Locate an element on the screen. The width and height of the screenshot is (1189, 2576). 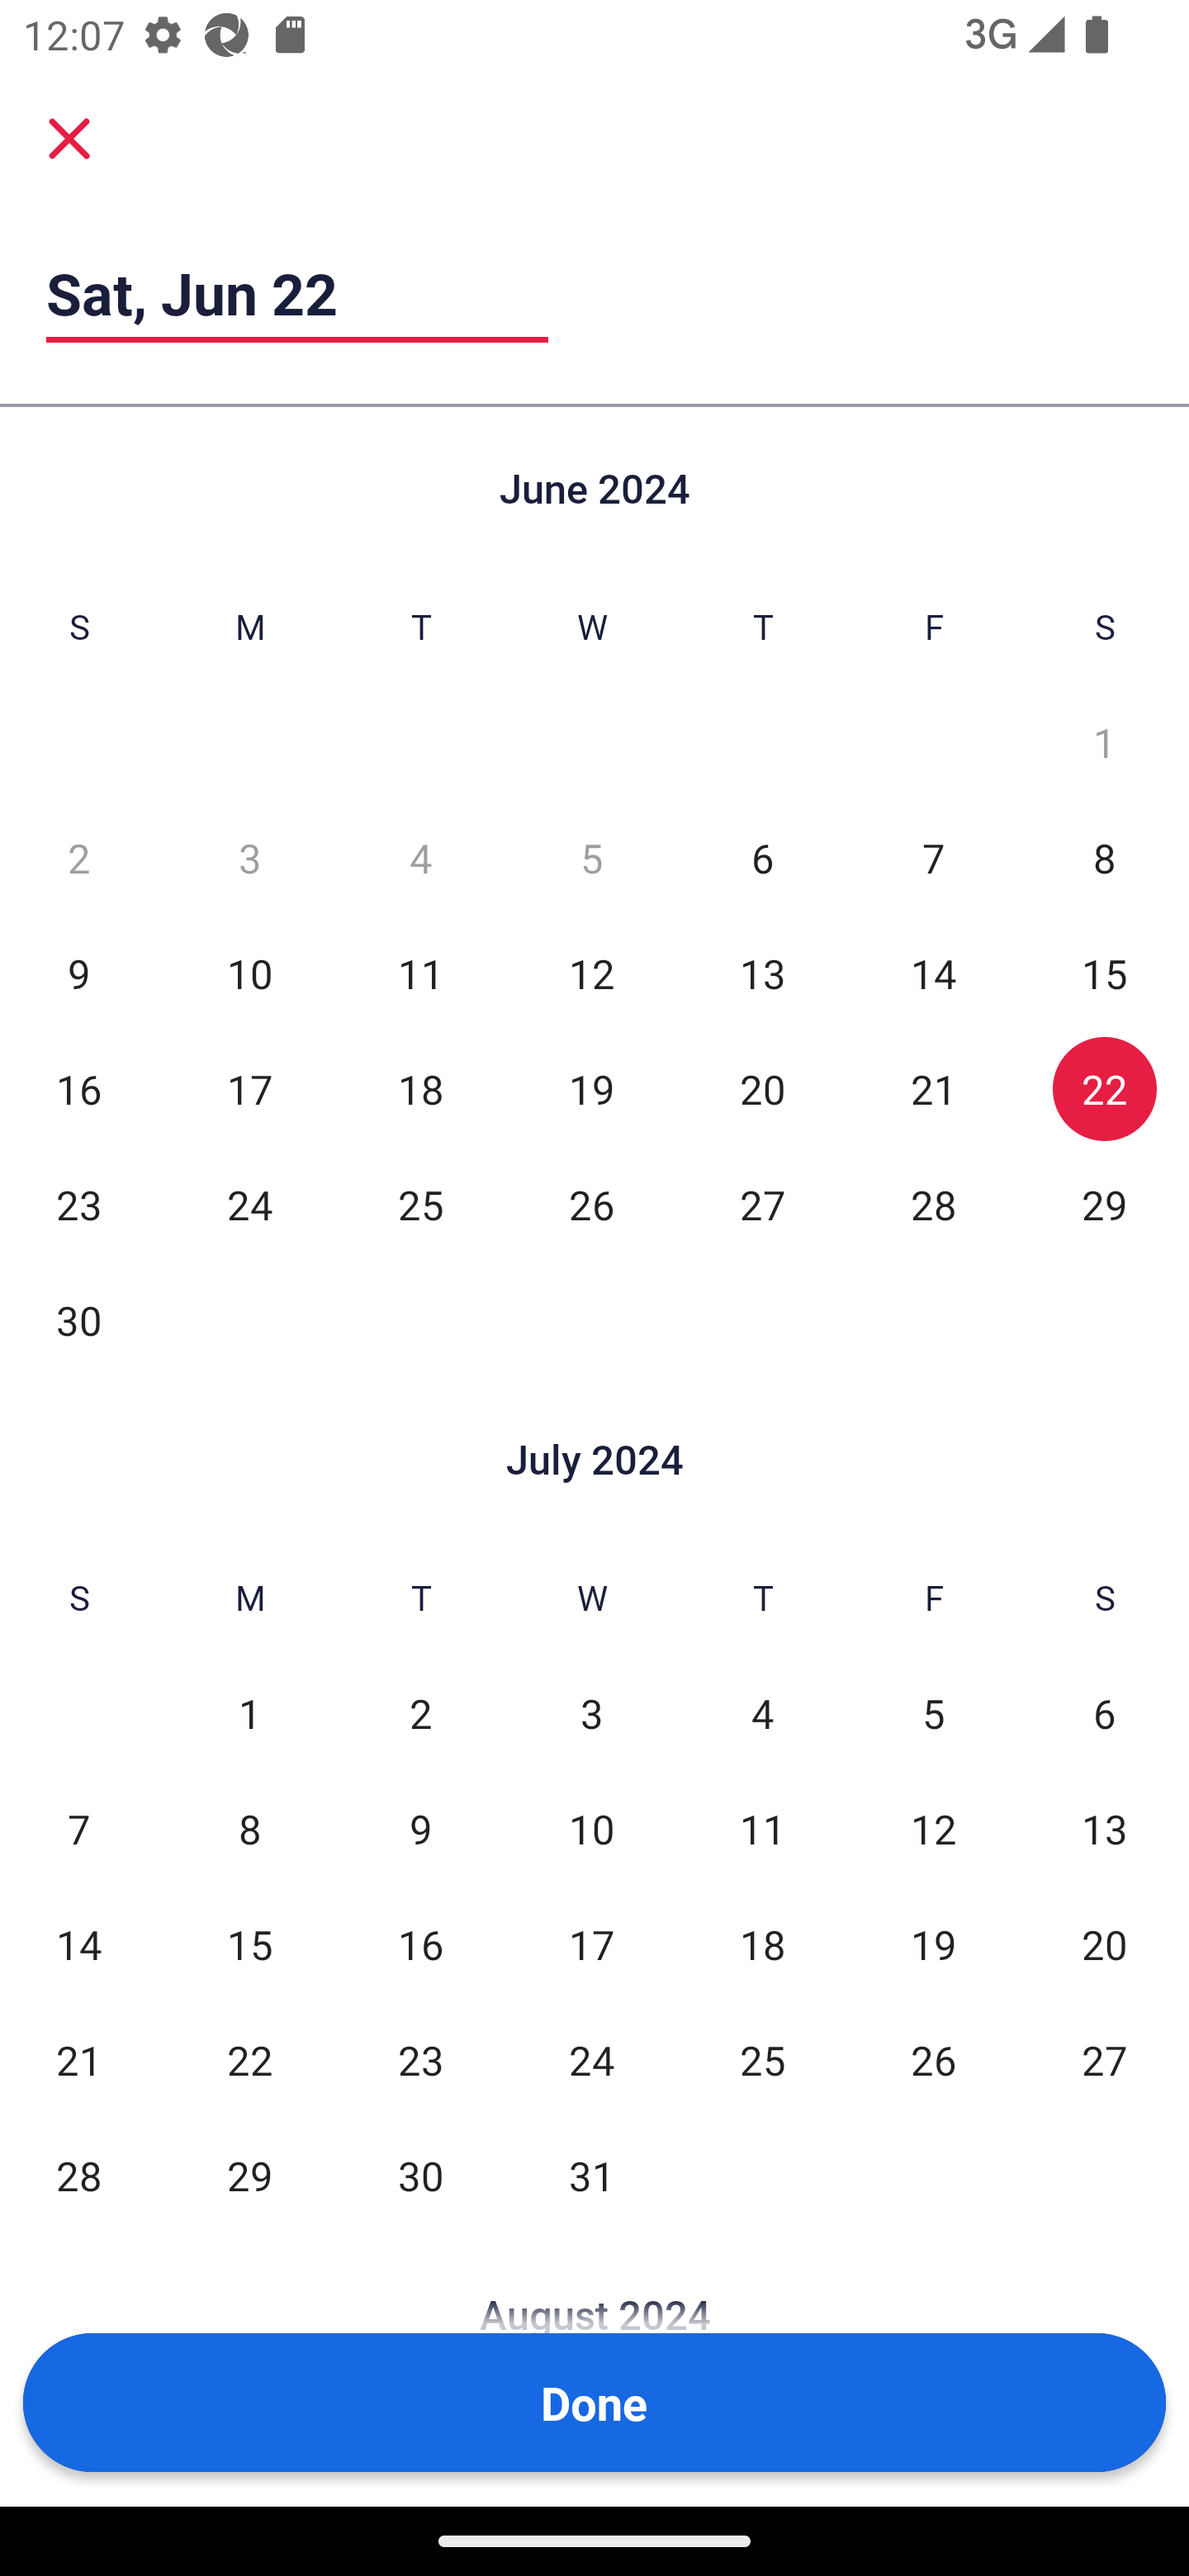
4 Thu, Jul 4, Not Selected is located at coordinates (762, 1714).